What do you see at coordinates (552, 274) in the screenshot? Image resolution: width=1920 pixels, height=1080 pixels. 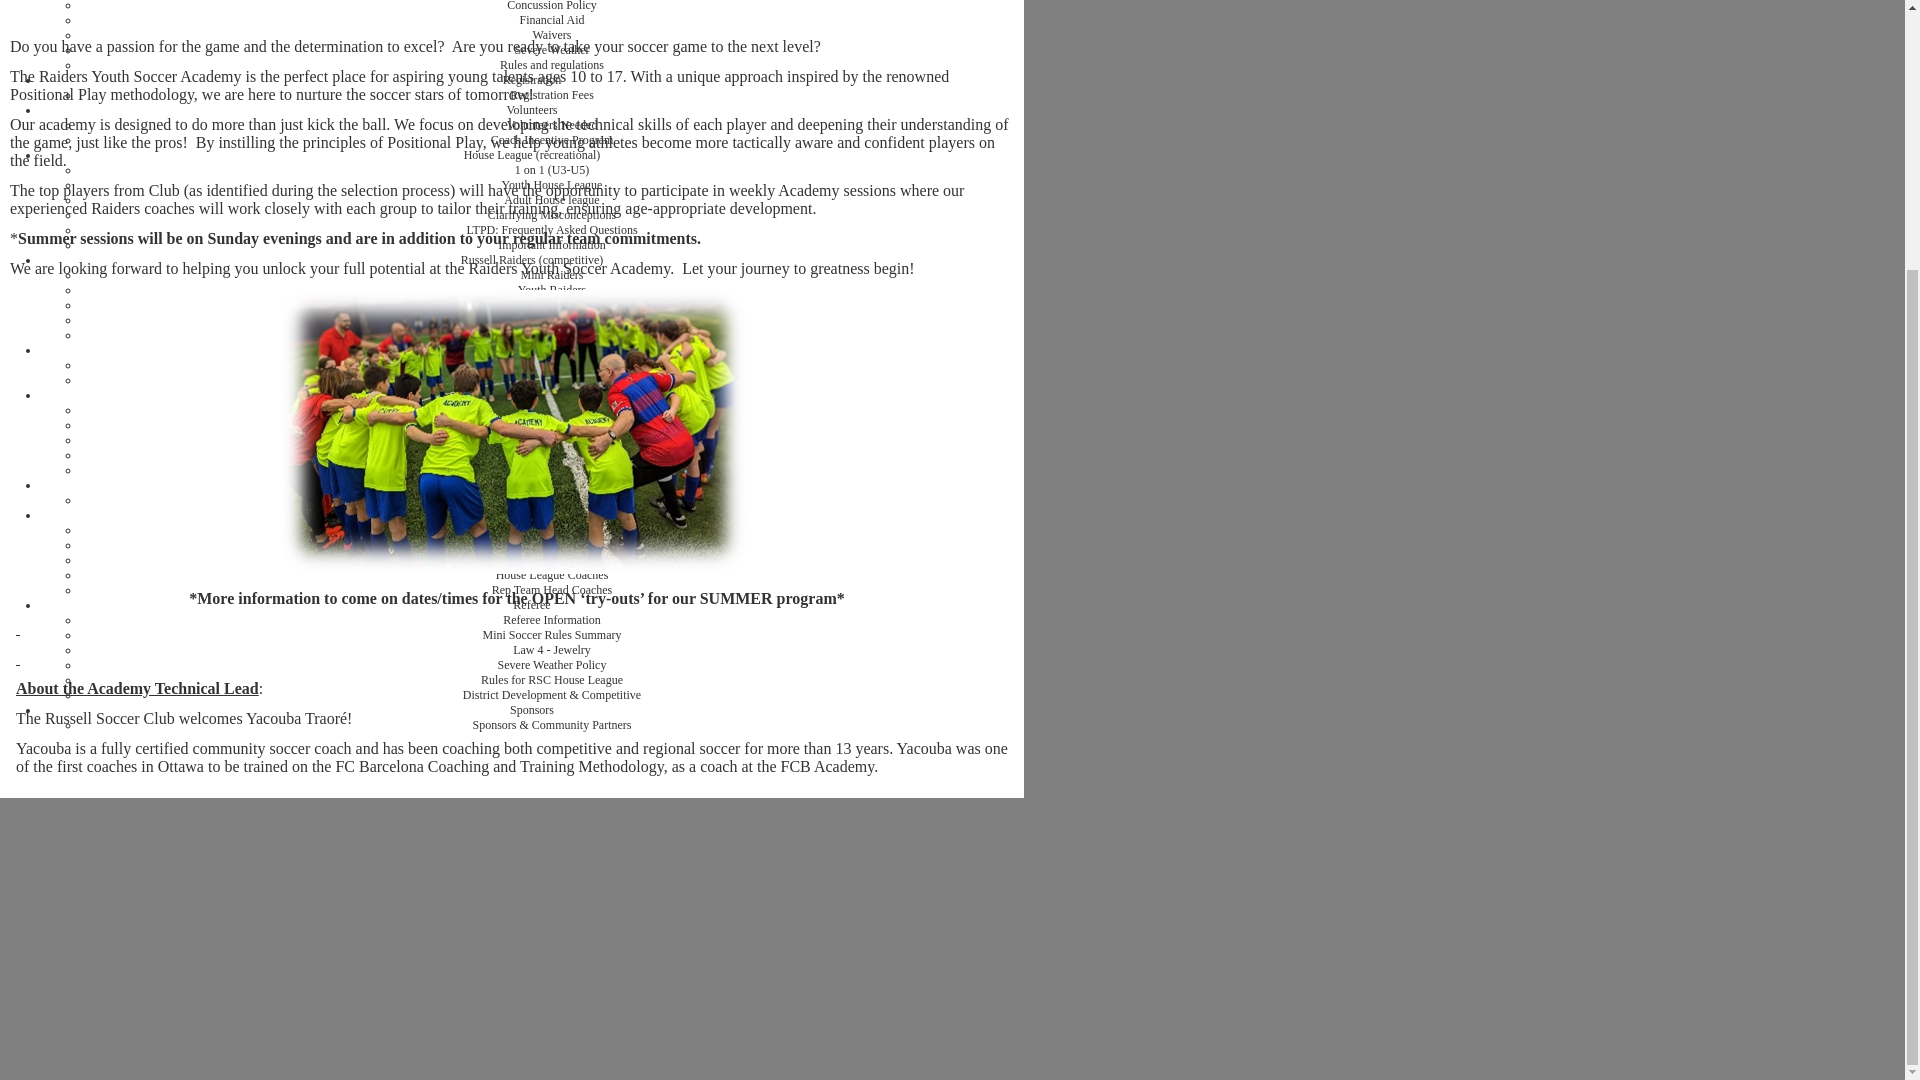 I see `Mini Raiders` at bounding box center [552, 274].